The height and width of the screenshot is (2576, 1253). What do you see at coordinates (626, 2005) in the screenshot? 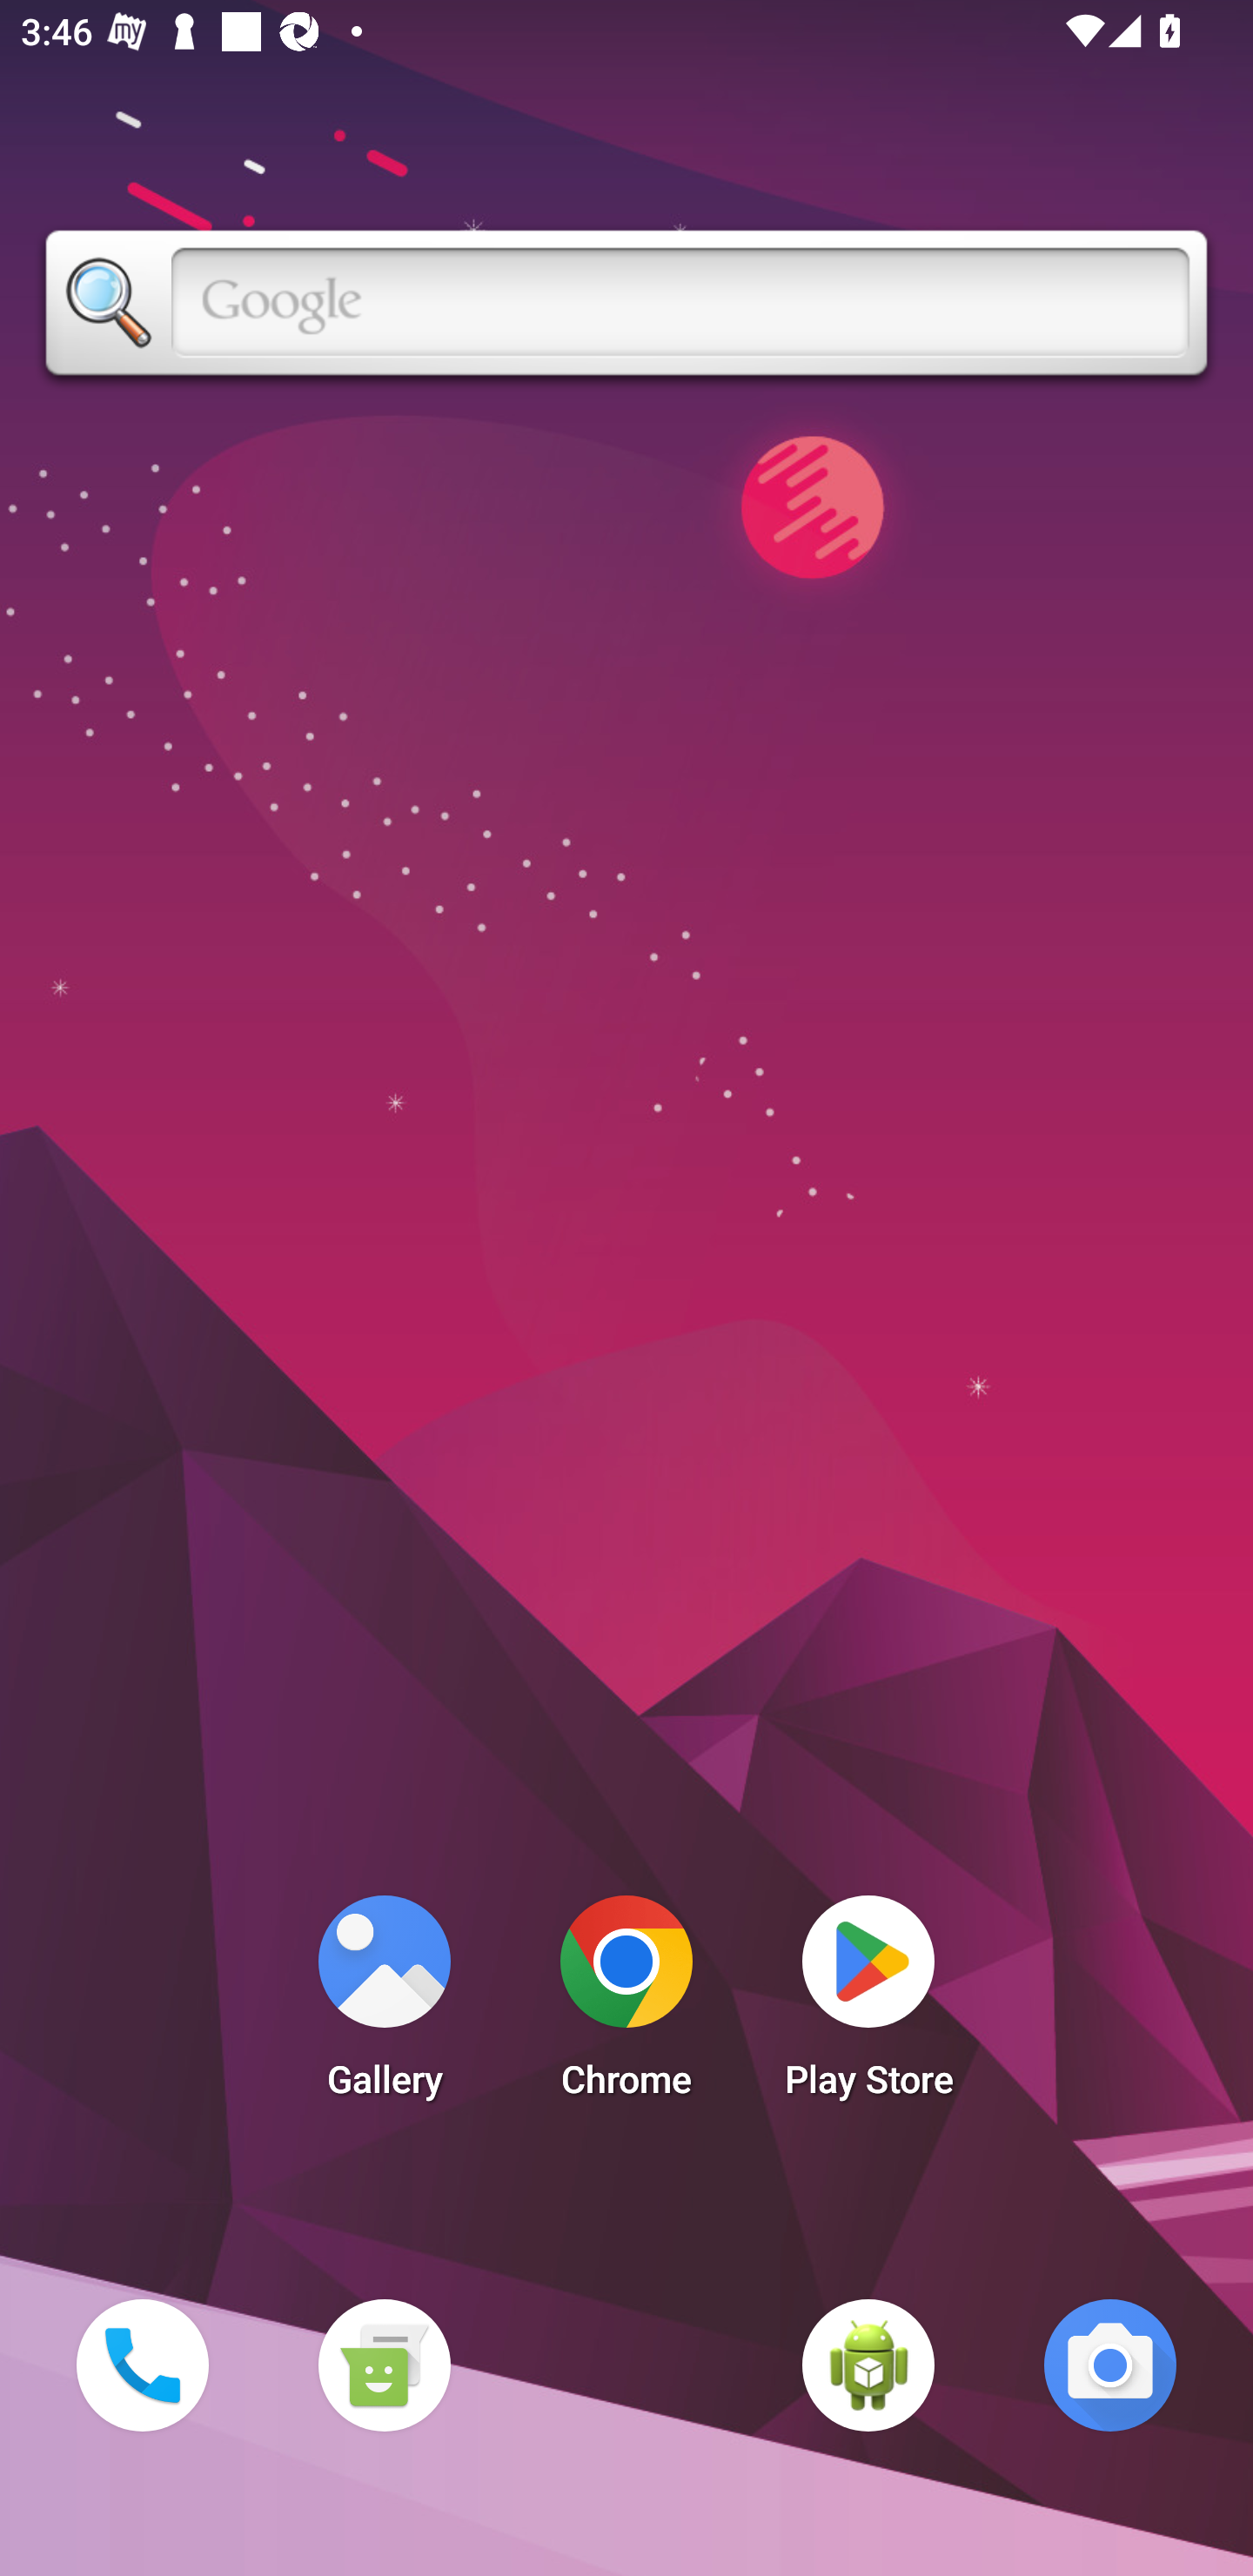
I see `Chrome` at bounding box center [626, 2005].